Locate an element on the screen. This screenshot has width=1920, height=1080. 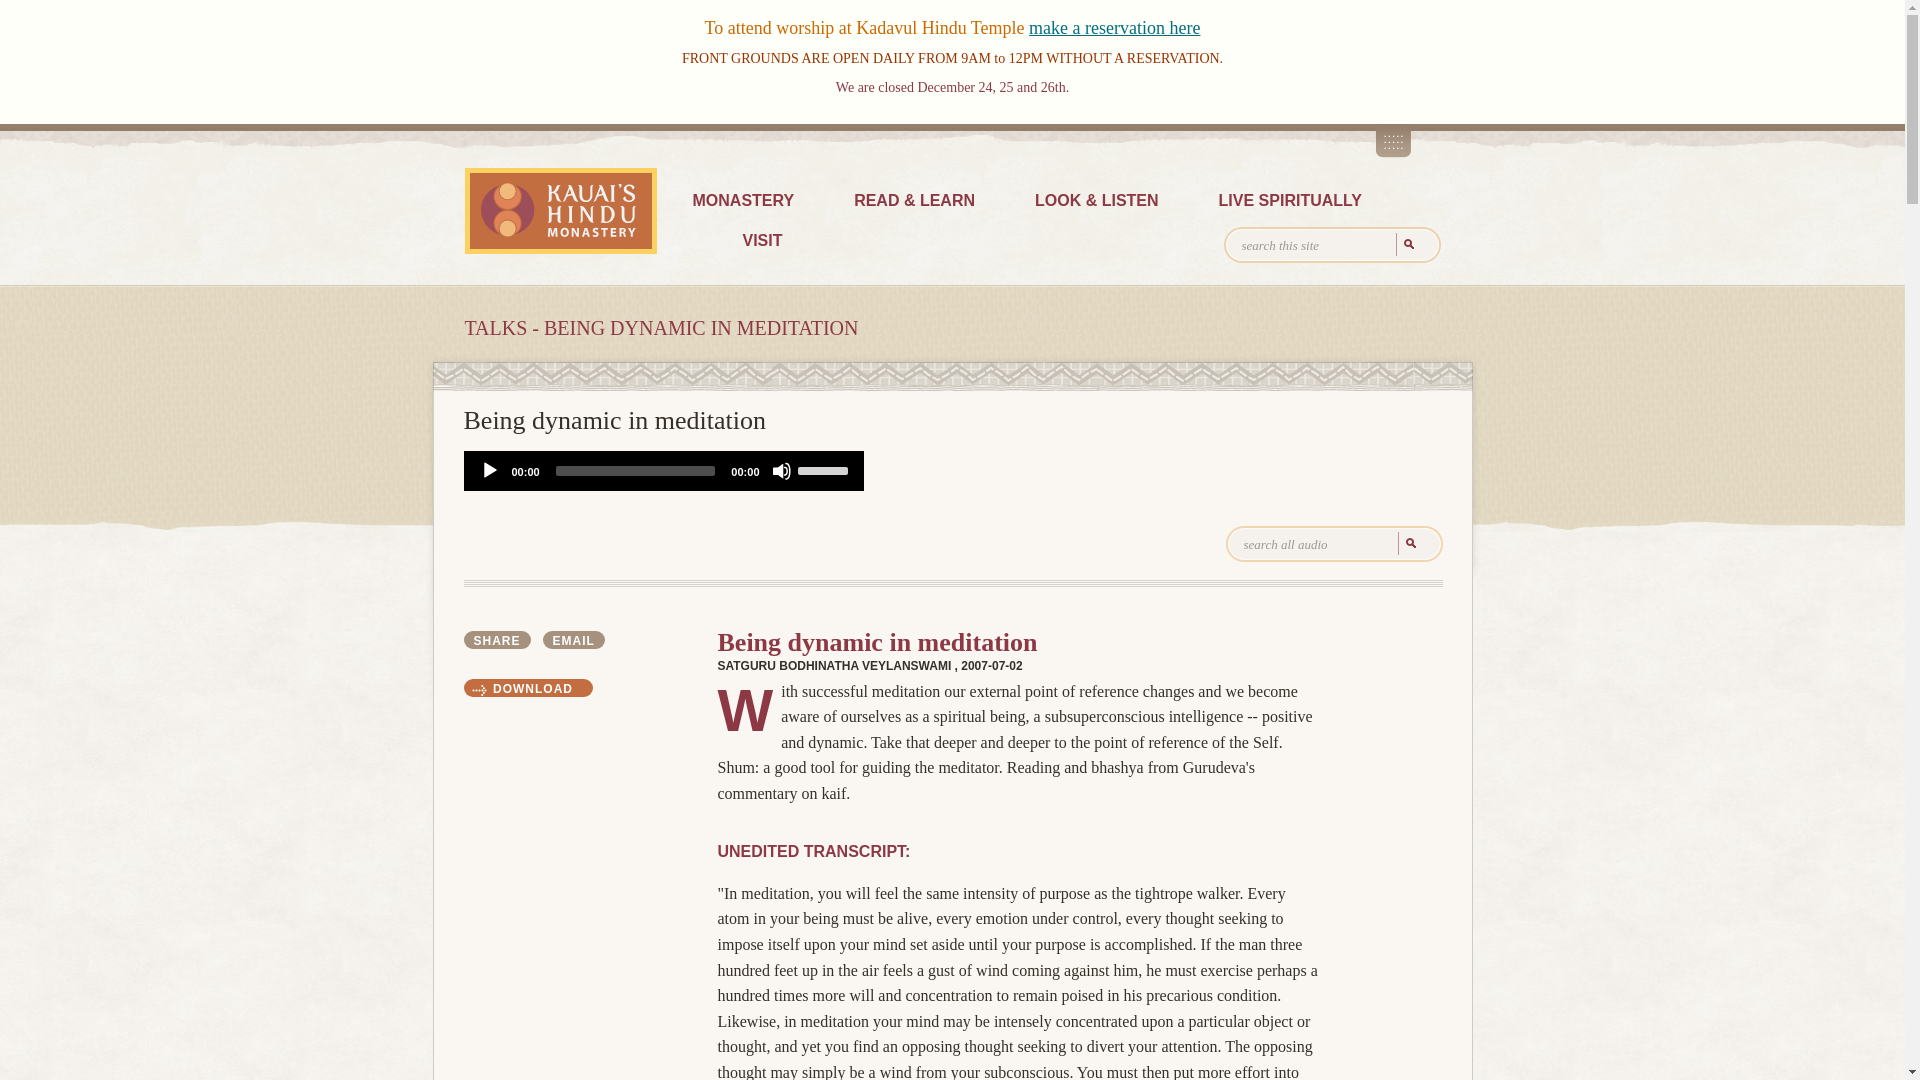
Related Sites is located at coordinates (1394, 140).